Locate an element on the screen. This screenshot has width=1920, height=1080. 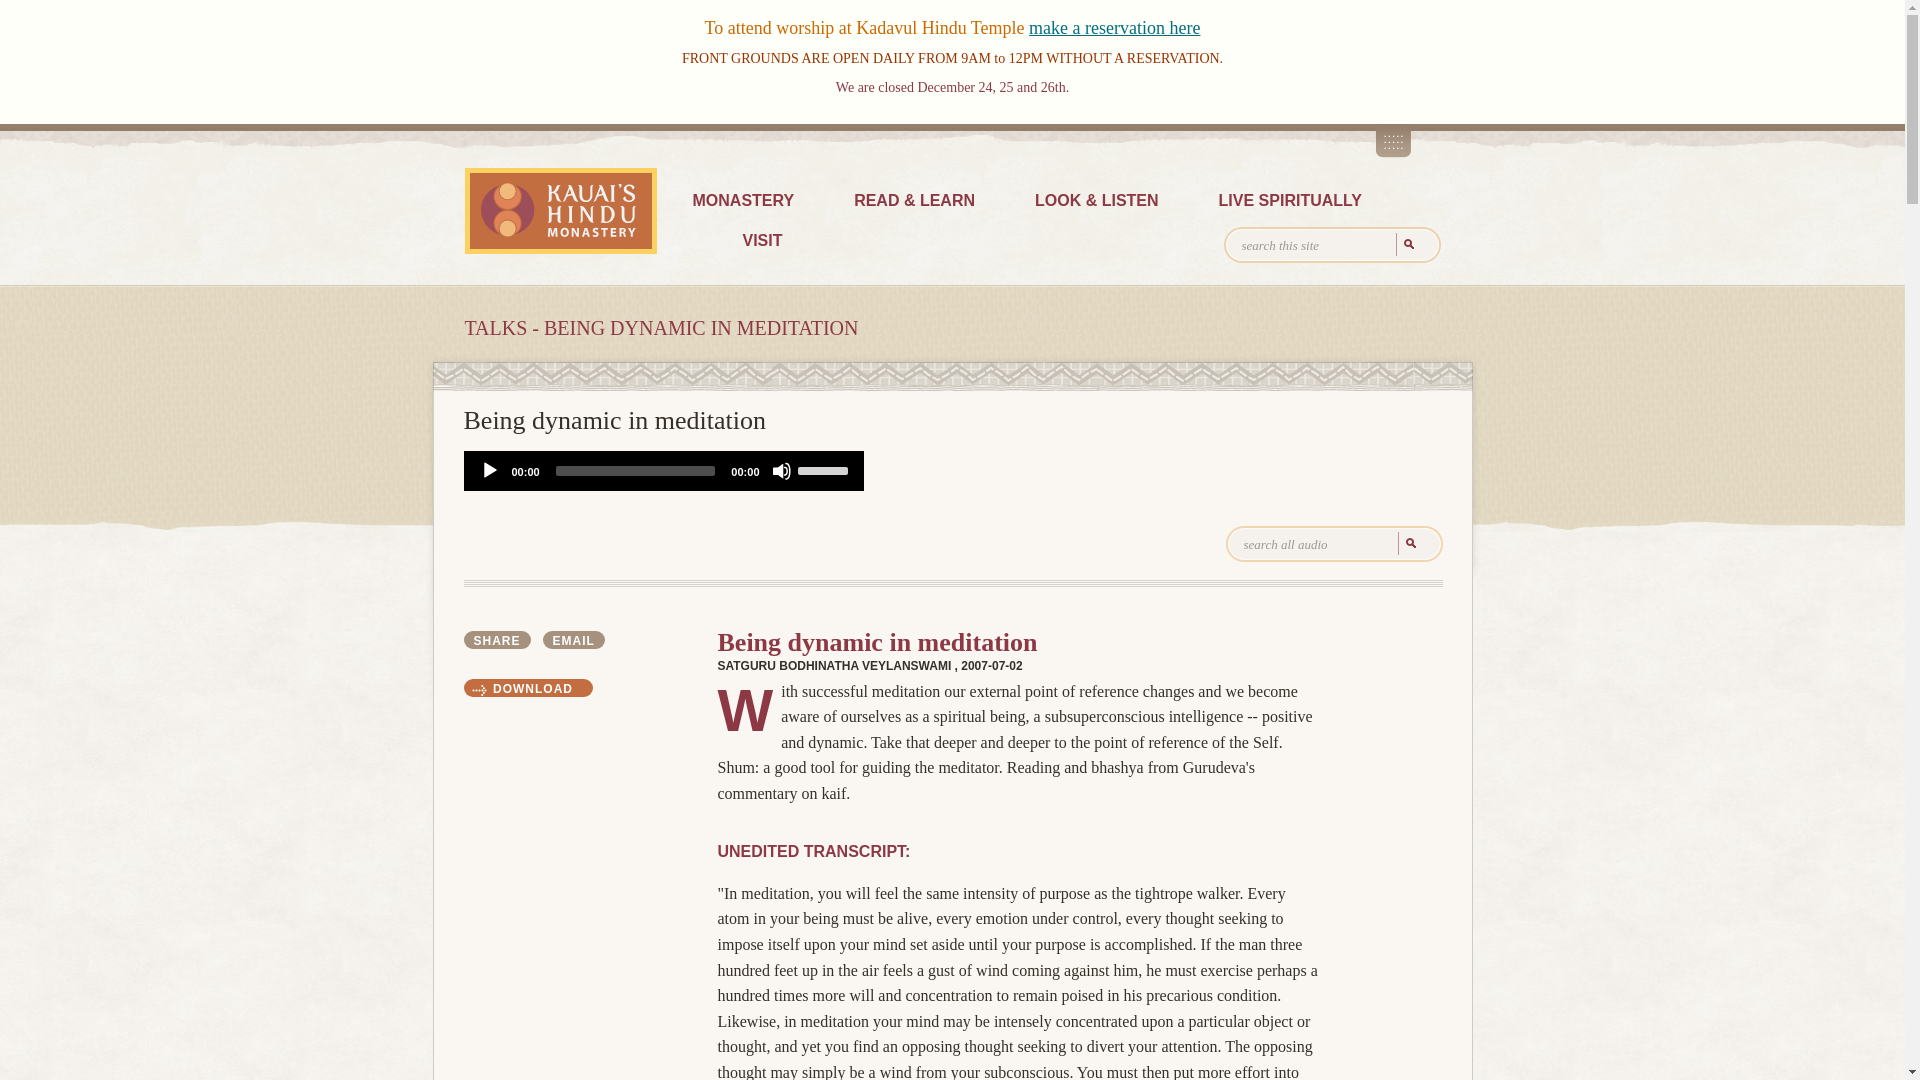
Related Sites is located at coordinates (1394, 140).